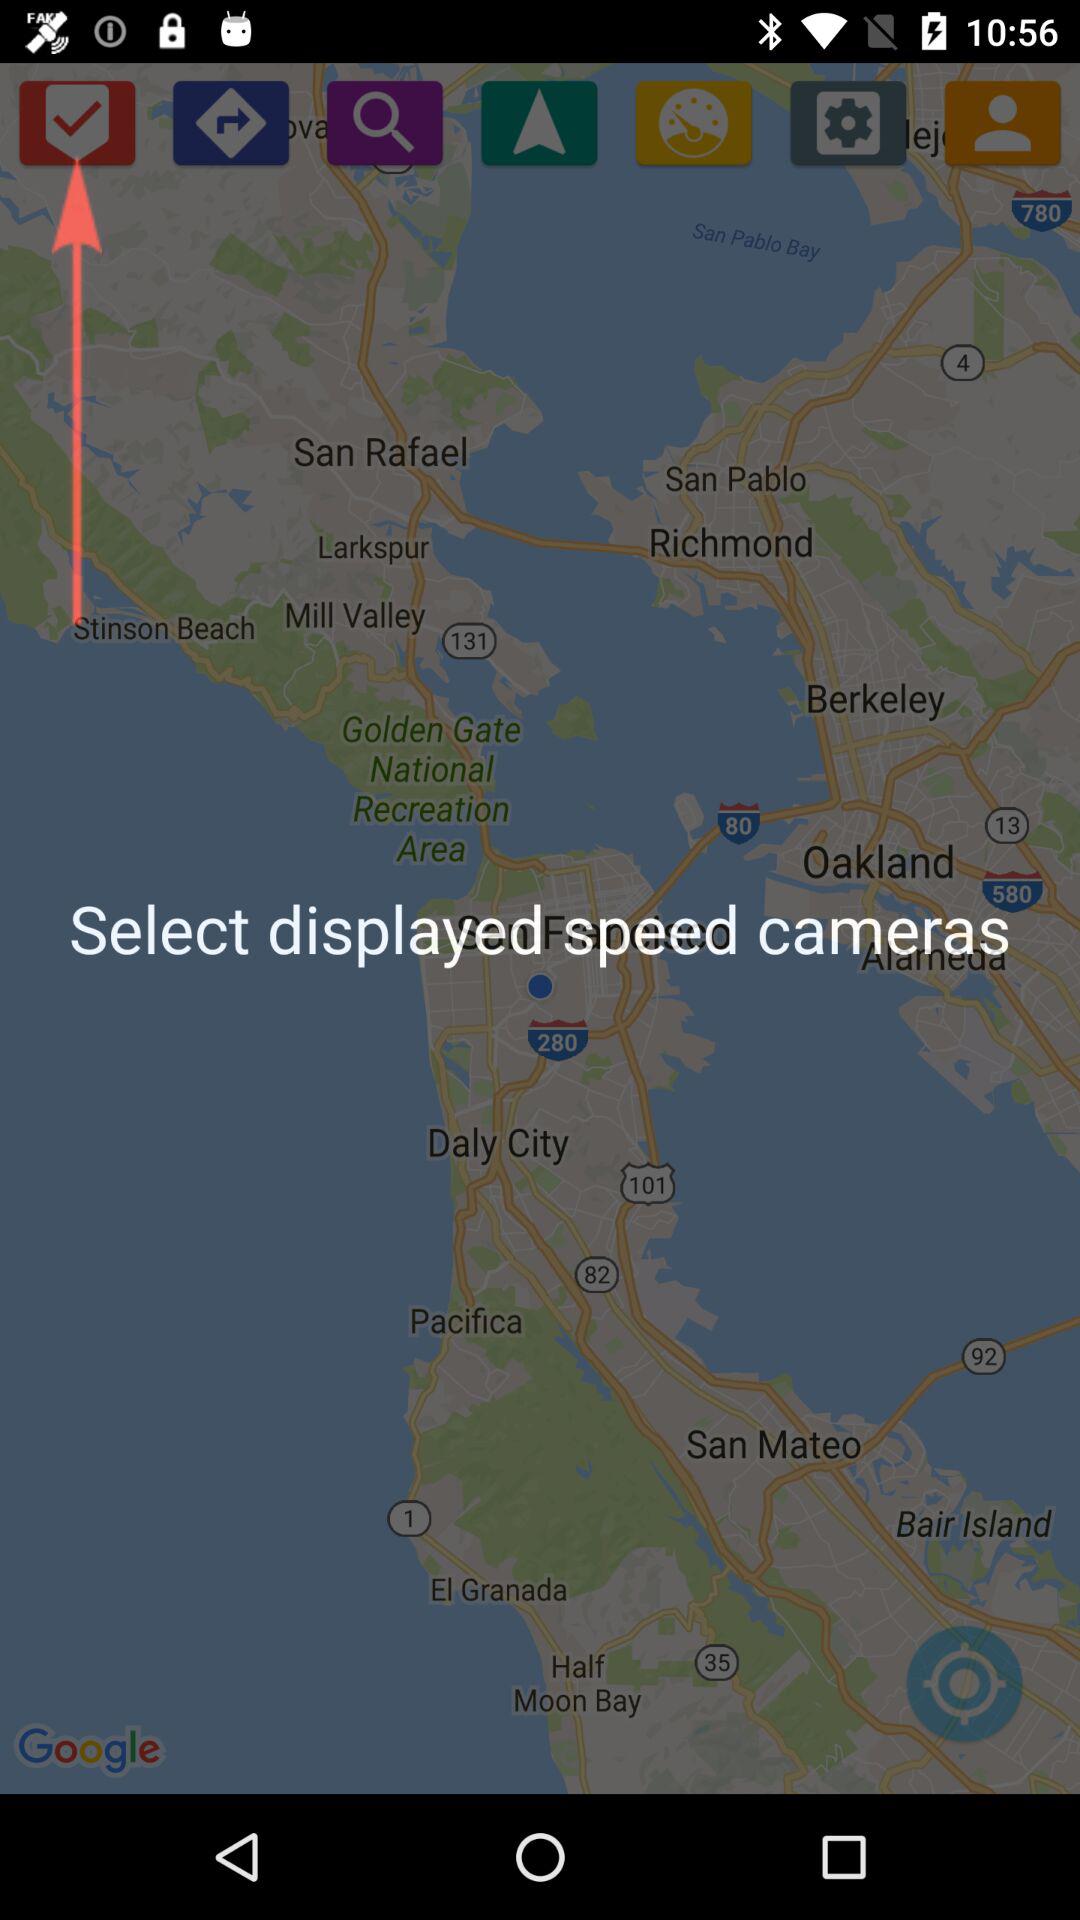 This screenshot has height=1920, width=1080. I want to click on contacts, so click(1002, 122).